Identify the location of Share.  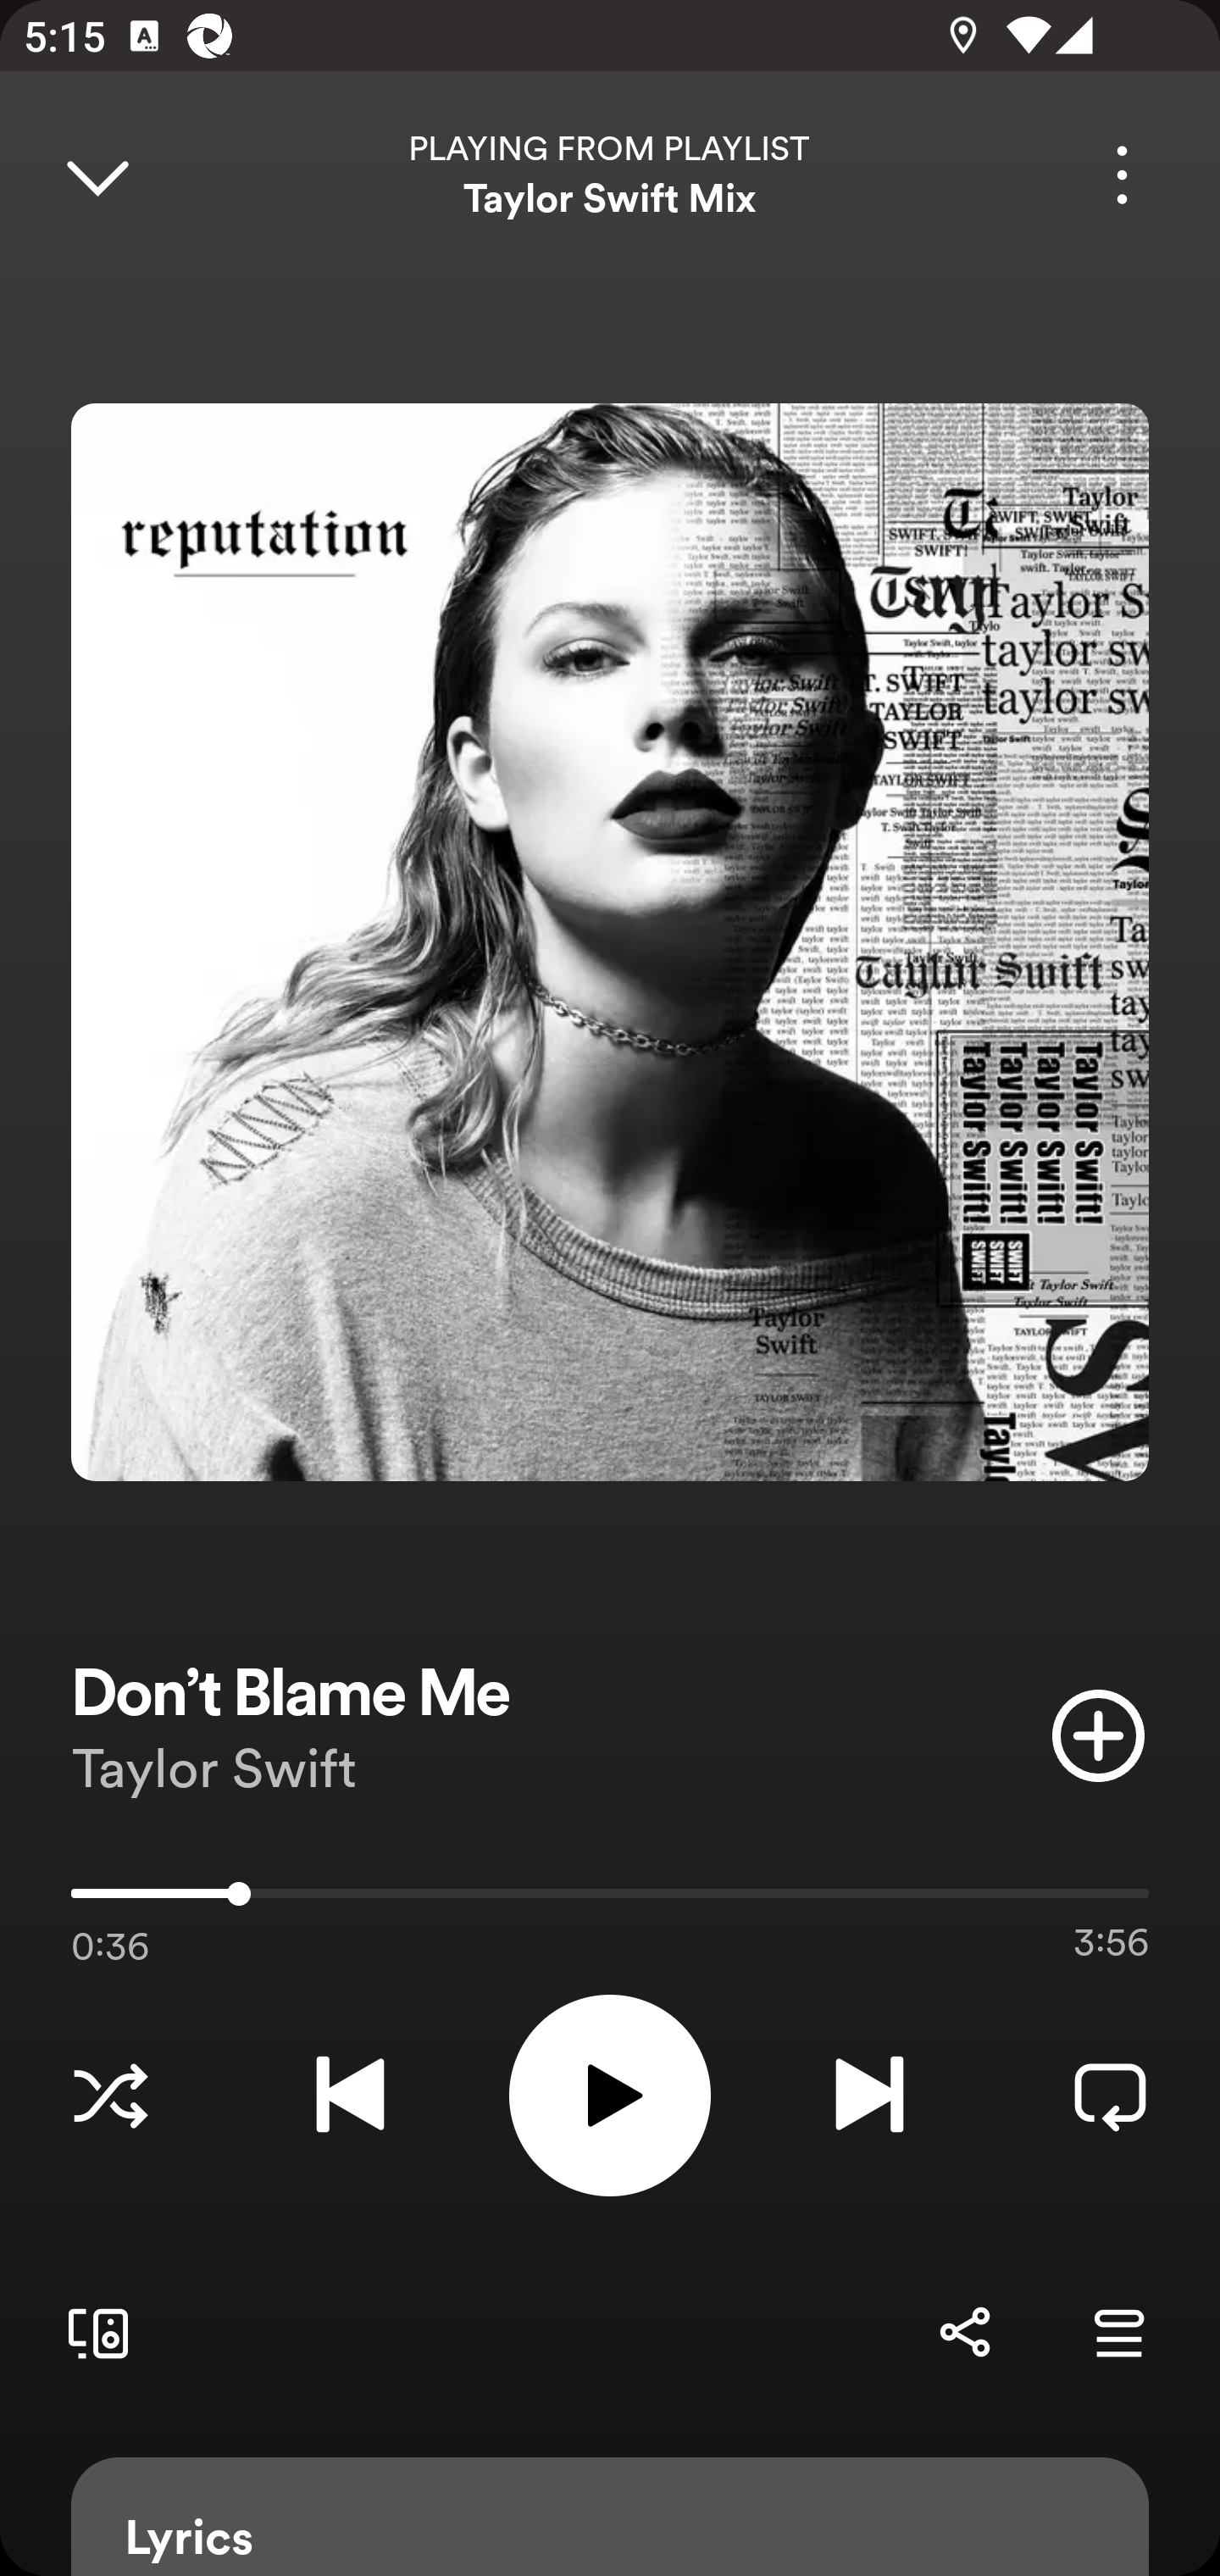
(964, 2332).